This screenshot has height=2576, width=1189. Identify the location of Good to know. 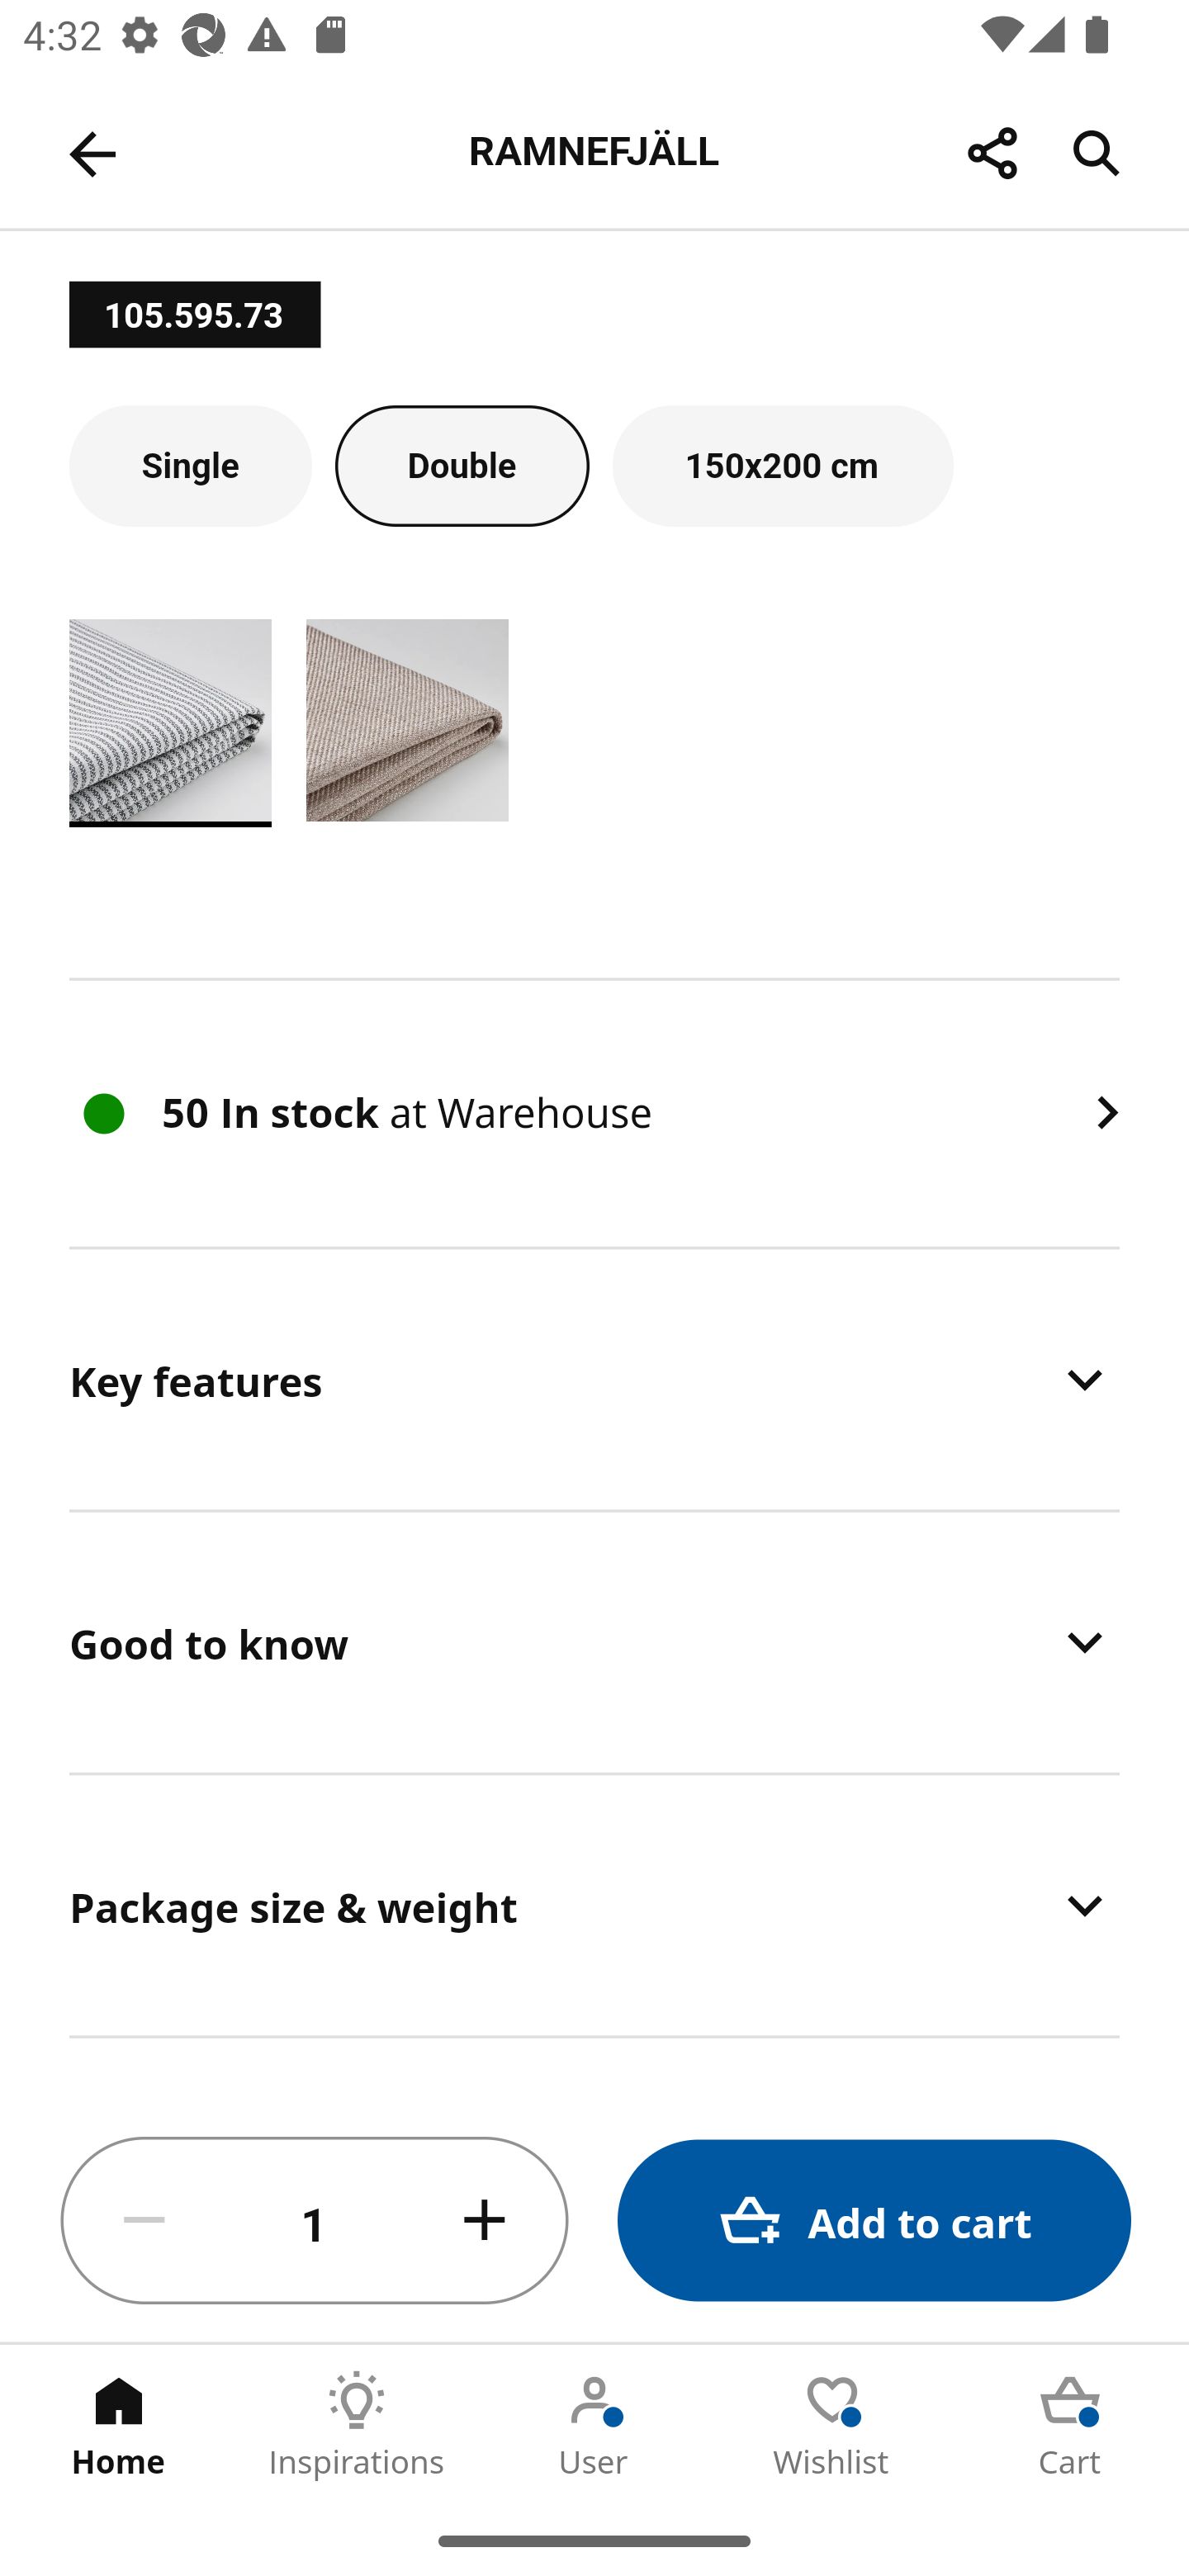
(594, 1641).